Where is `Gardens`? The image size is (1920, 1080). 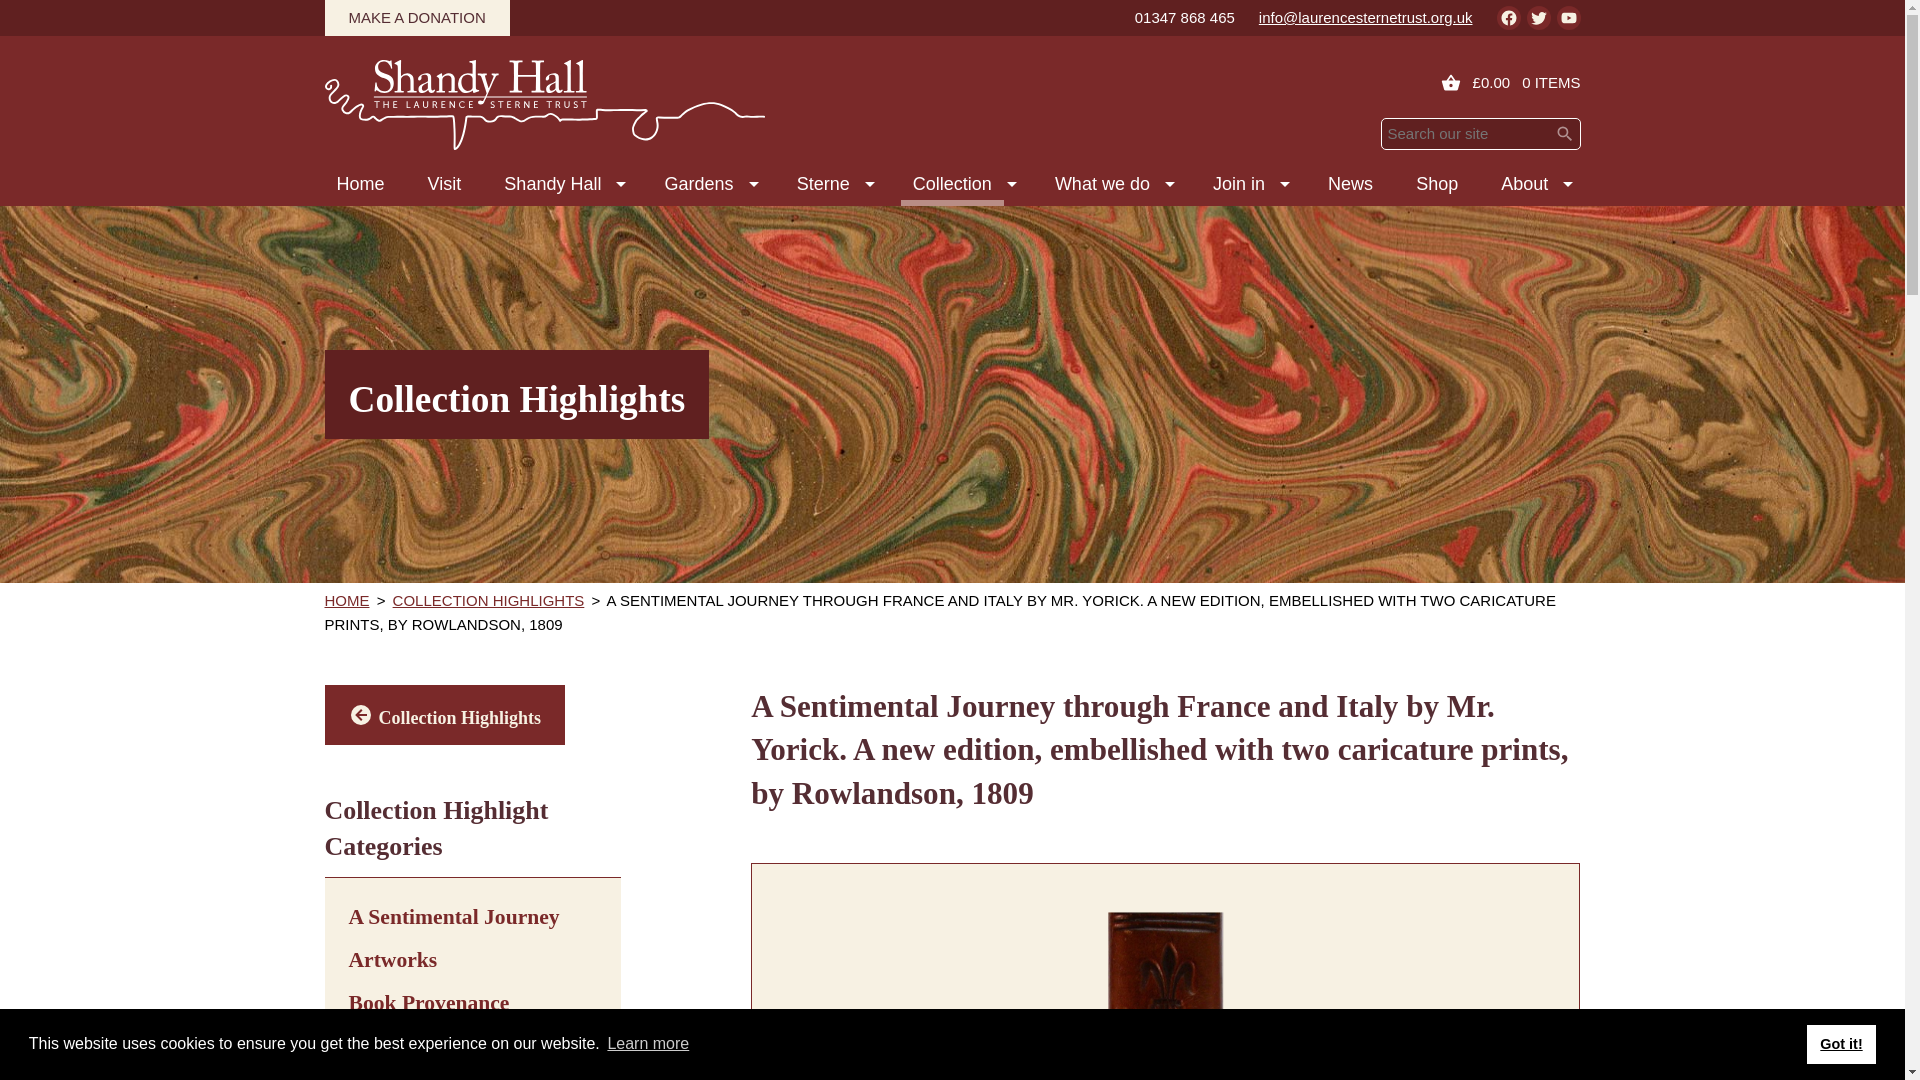 Gardens is located at coordinates (698, 184).